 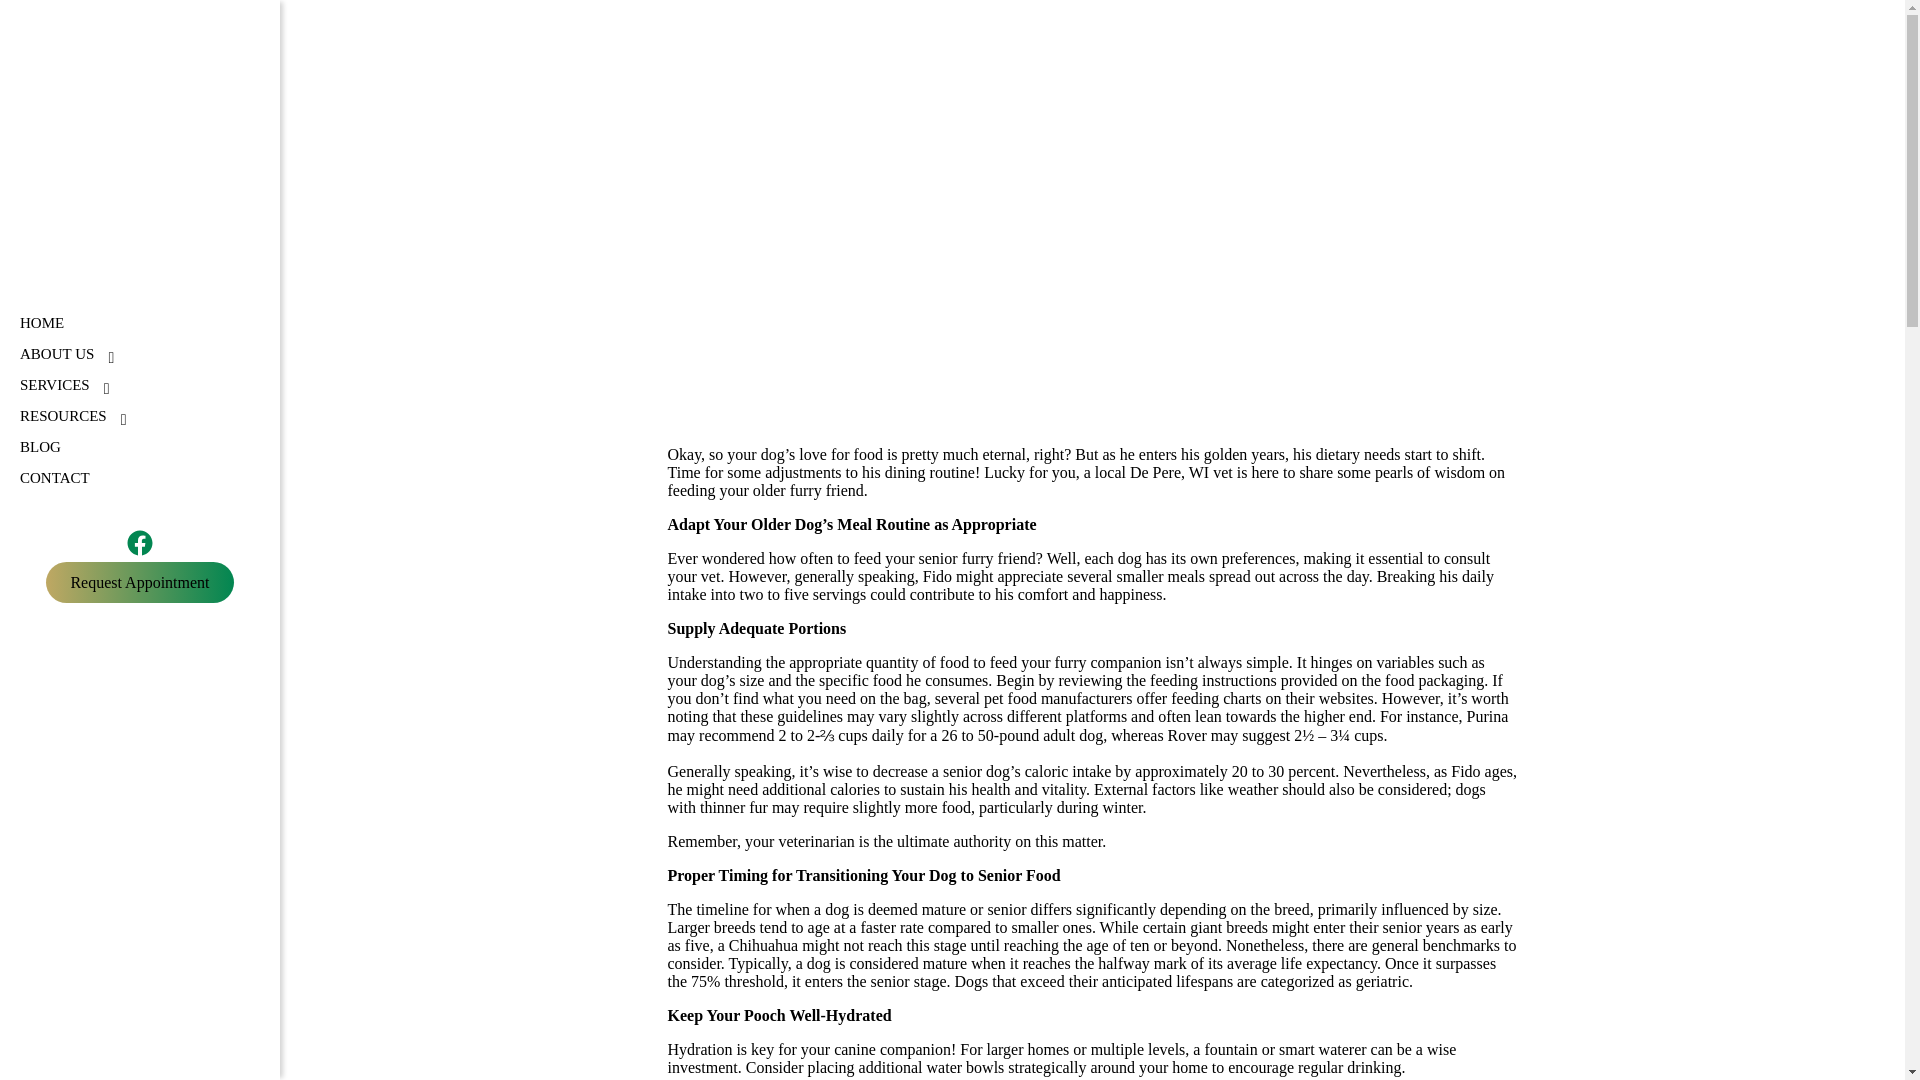 I want to click on HOME, so click(x=41, y=323).